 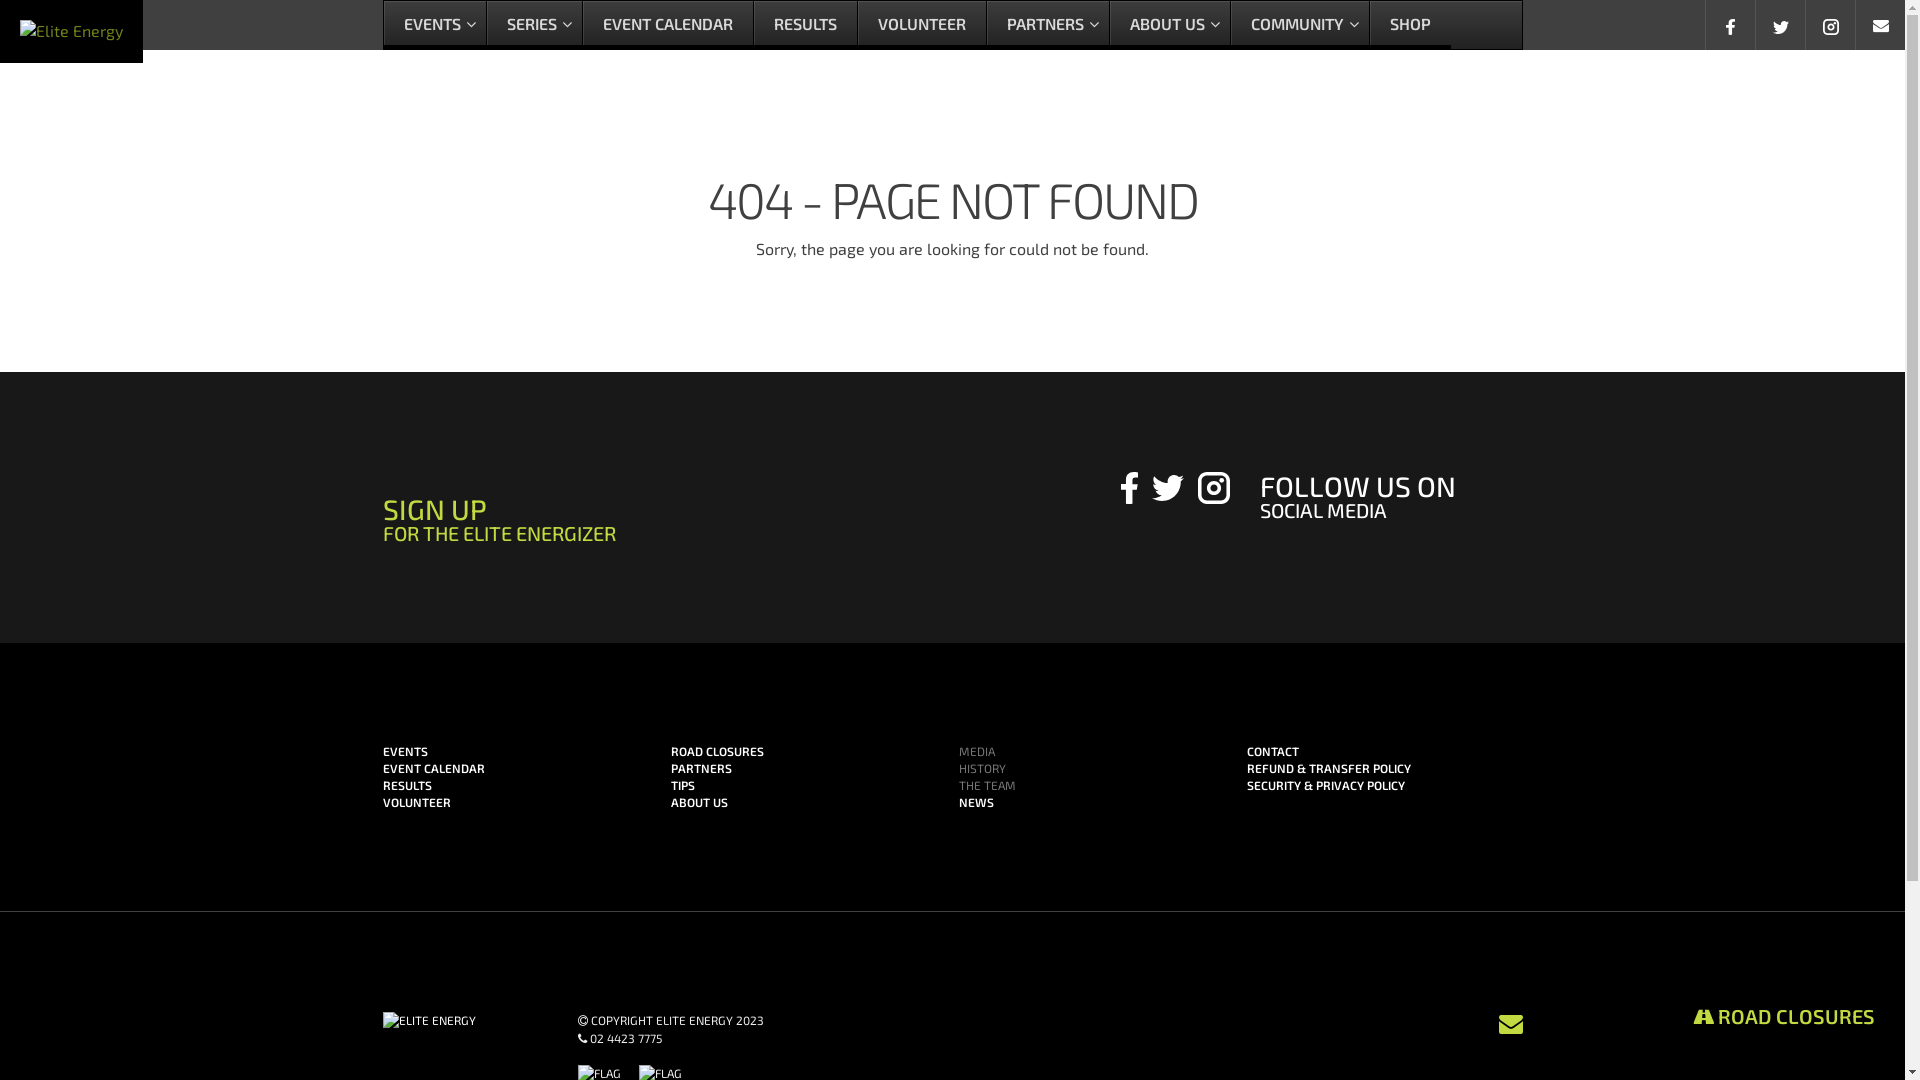 I want to click on PARTNERS, so click(x=1048, y=26).